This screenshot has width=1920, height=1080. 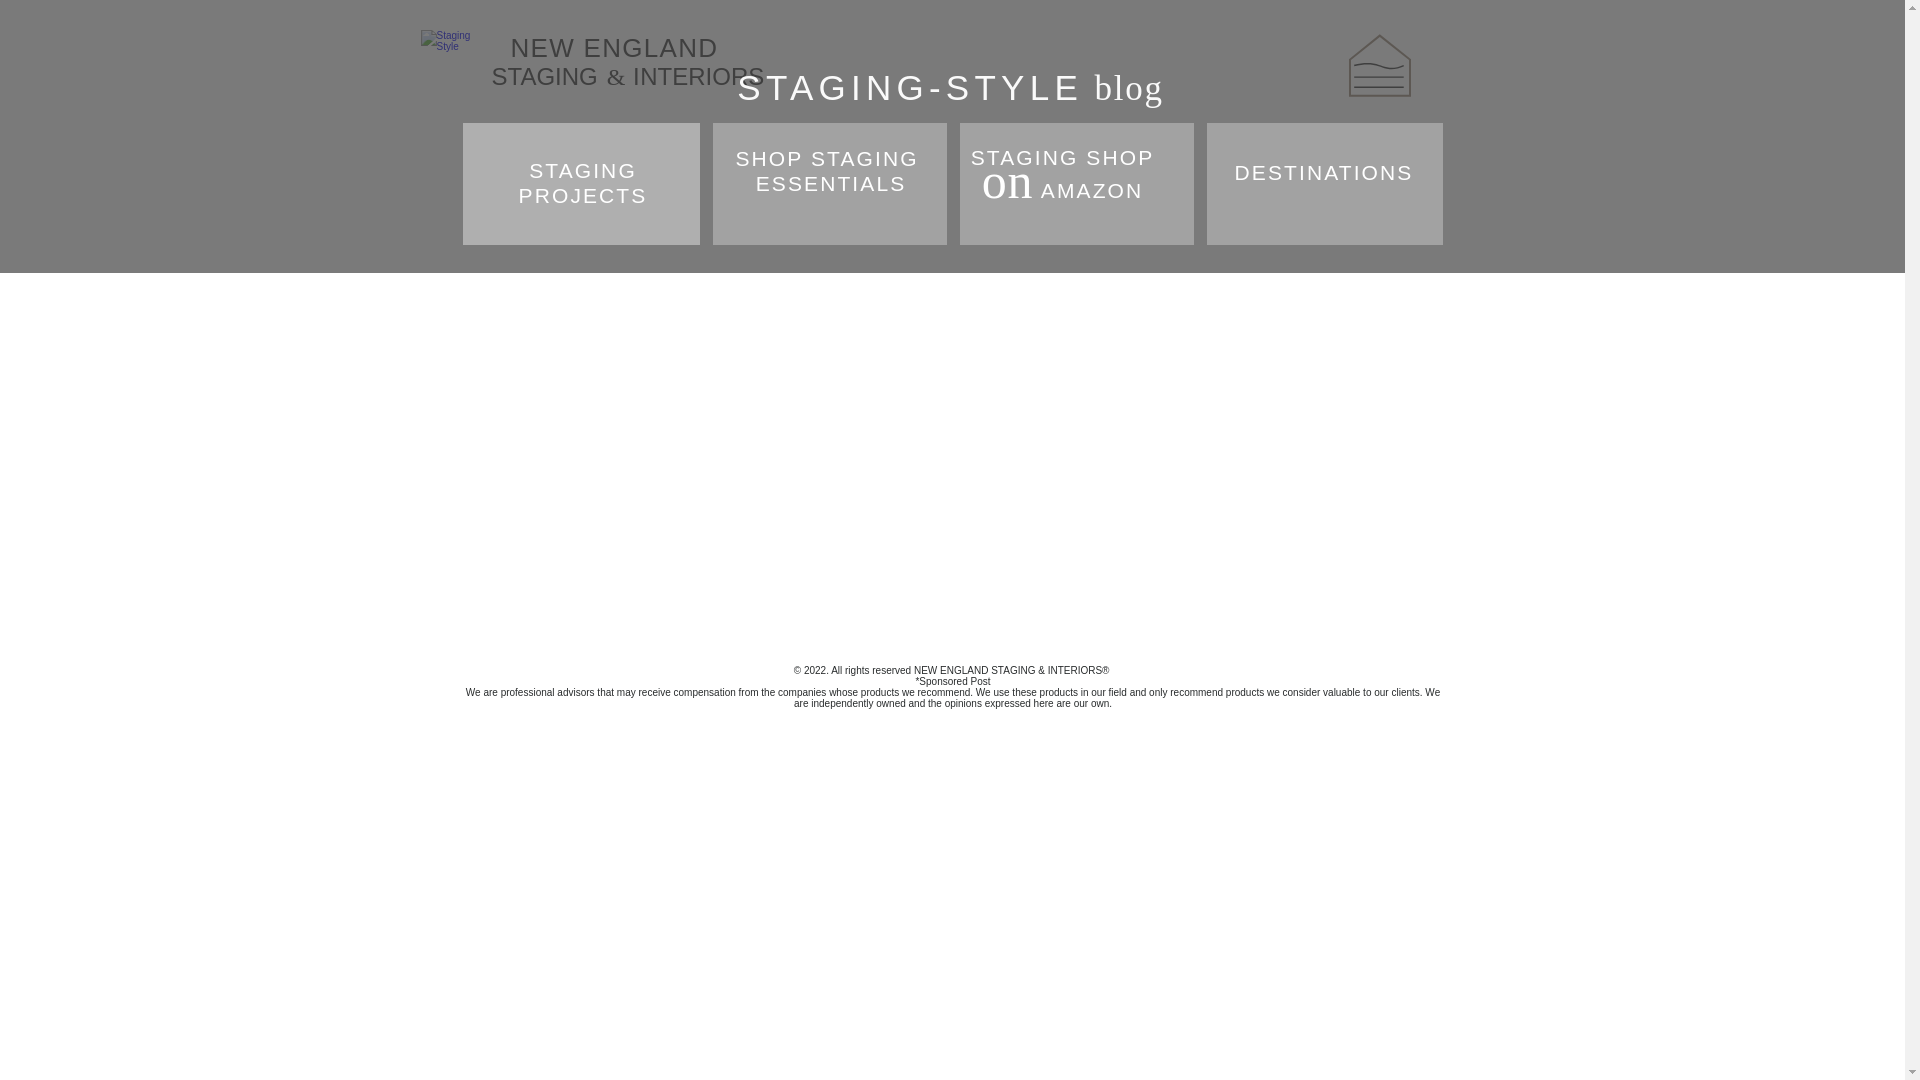 I want to click on STAGING SHOP on AMAZON, so click(x=1063, y=175).